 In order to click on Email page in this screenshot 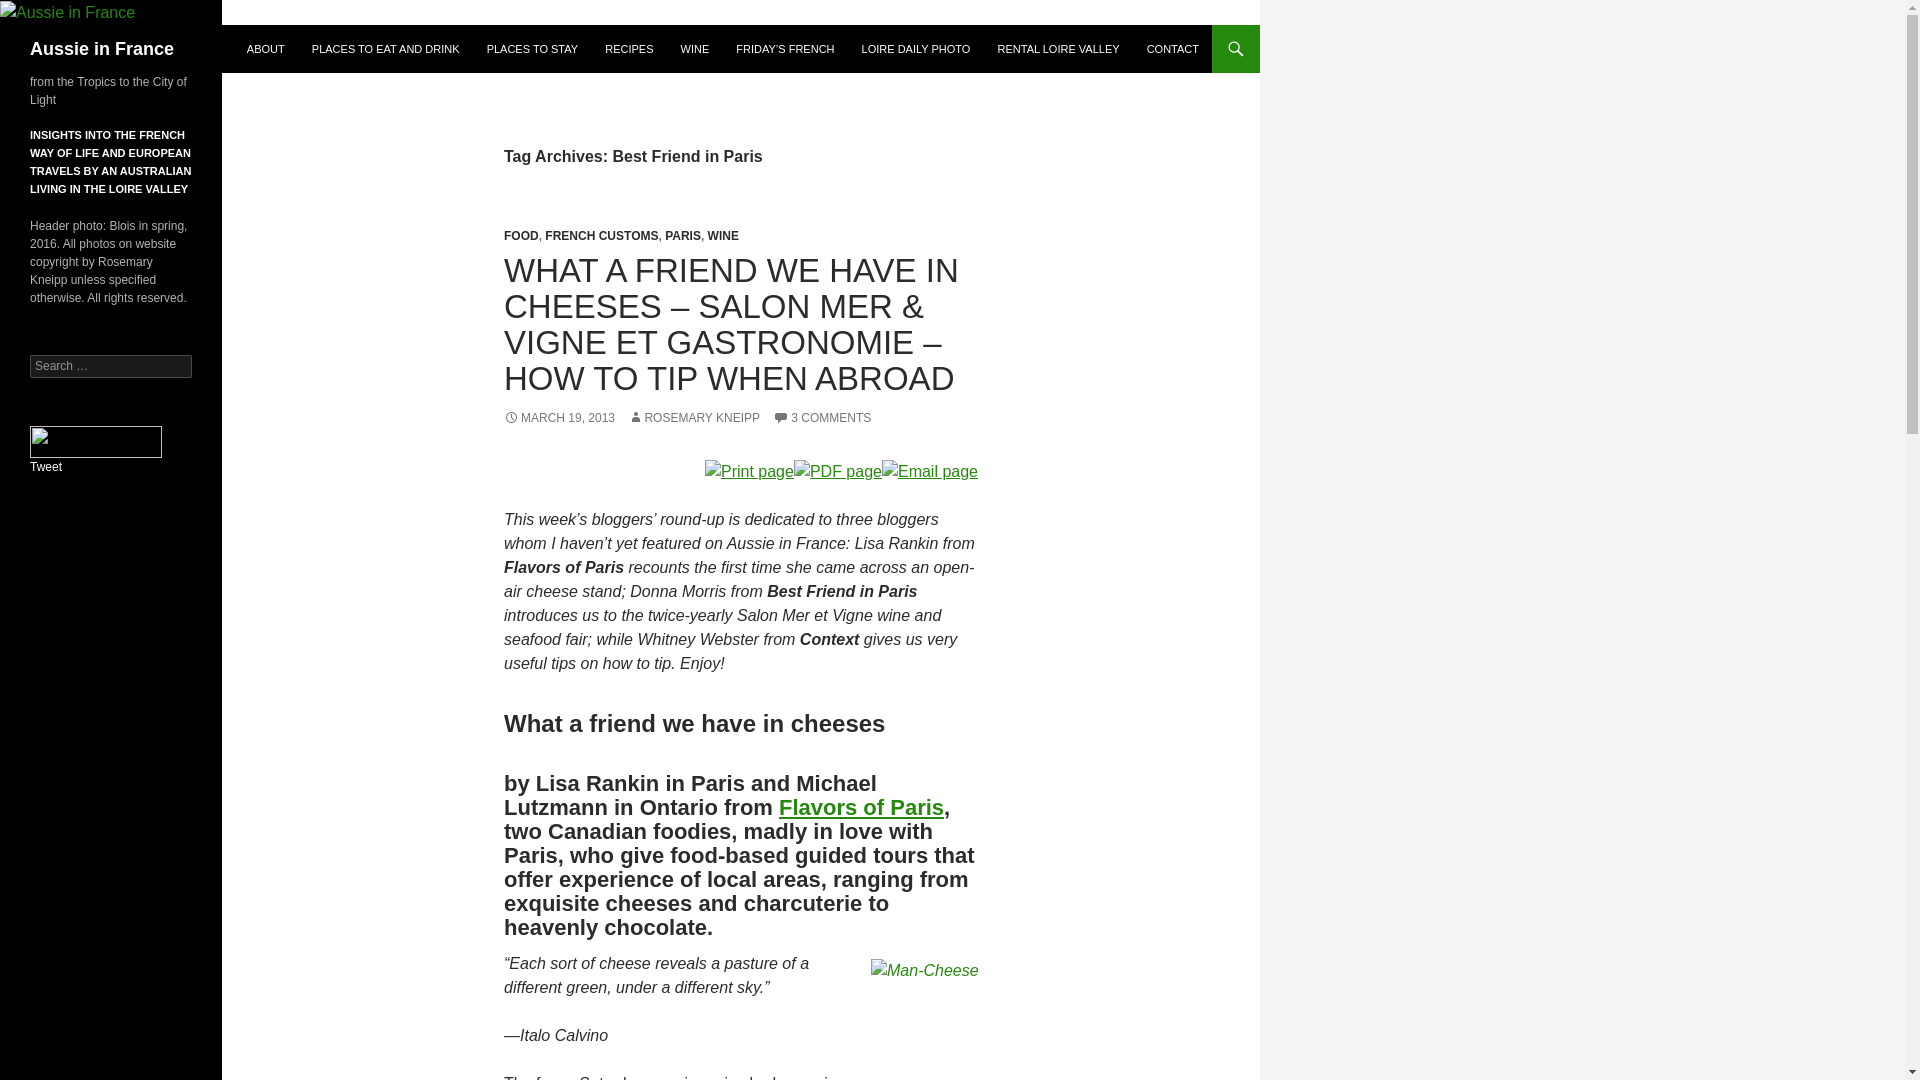, I will do `click(929, 470)`.